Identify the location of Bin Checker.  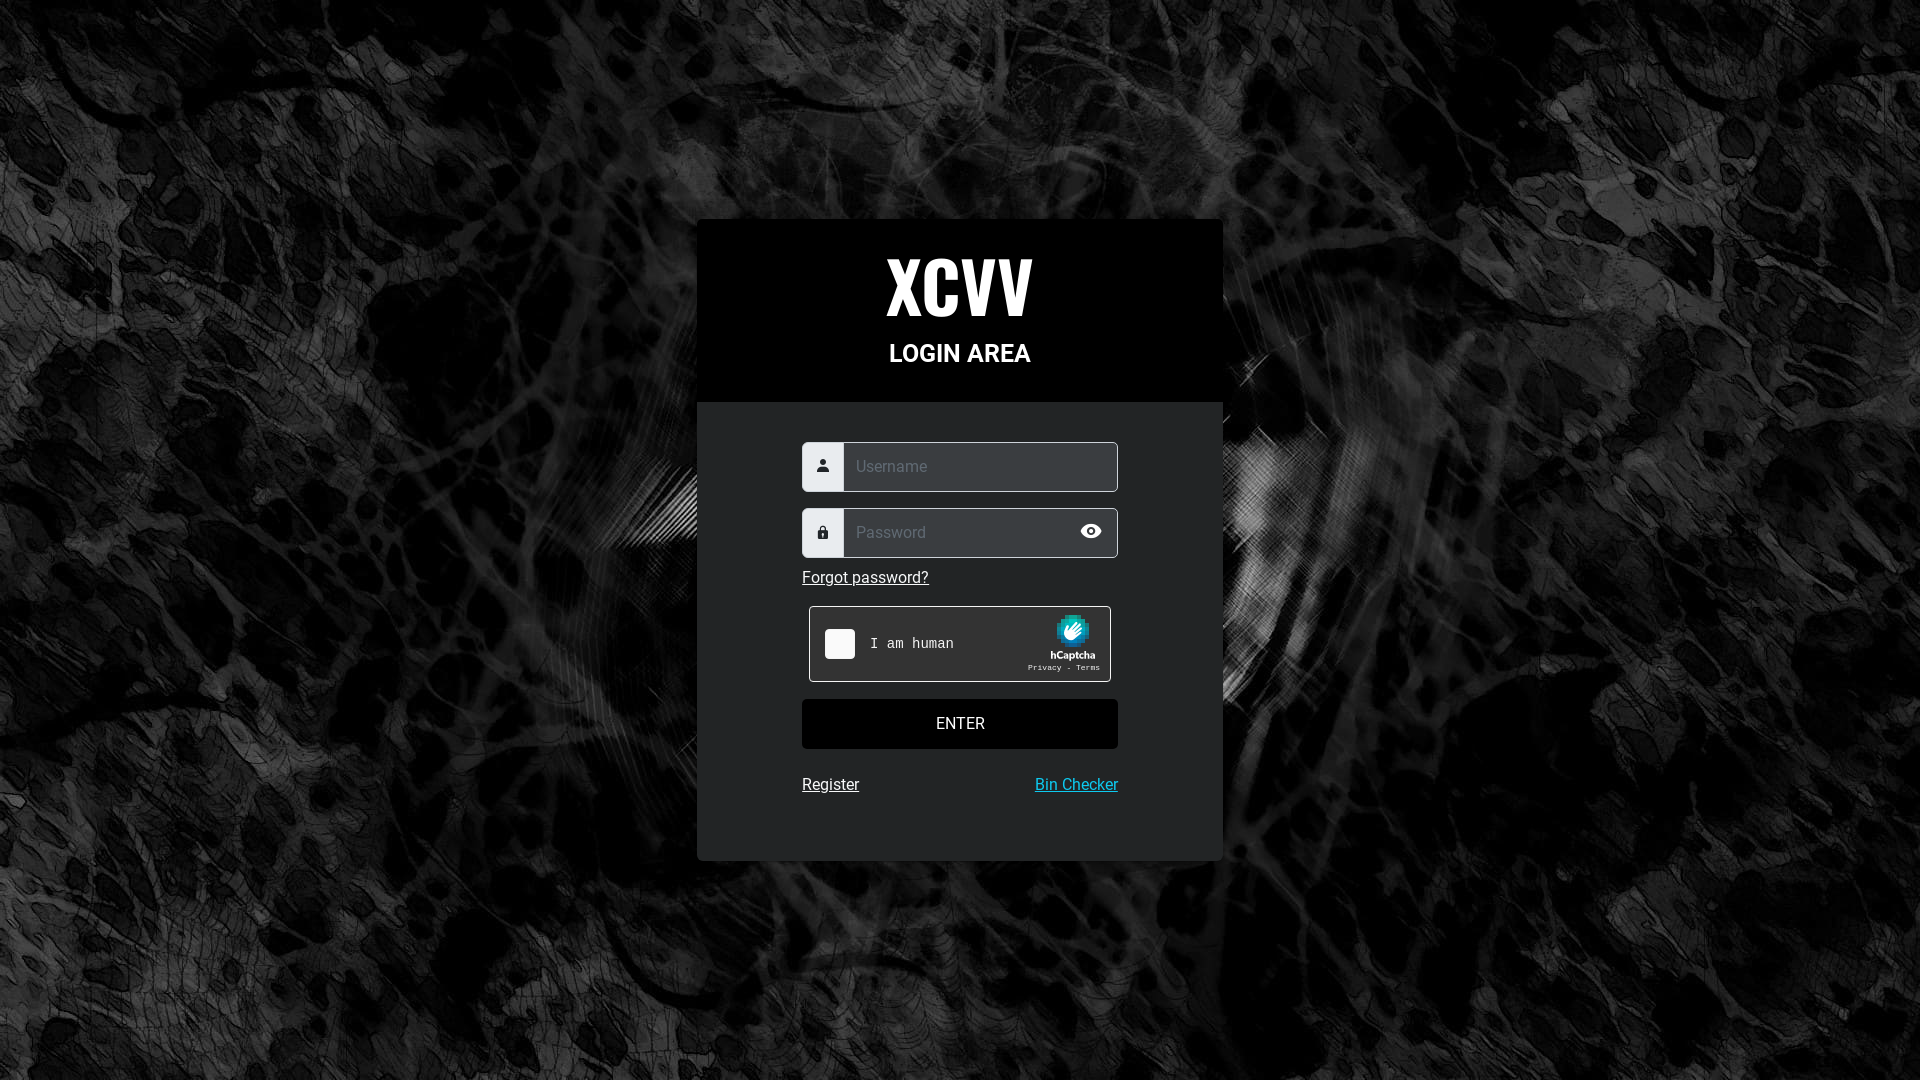
(1076, 784).